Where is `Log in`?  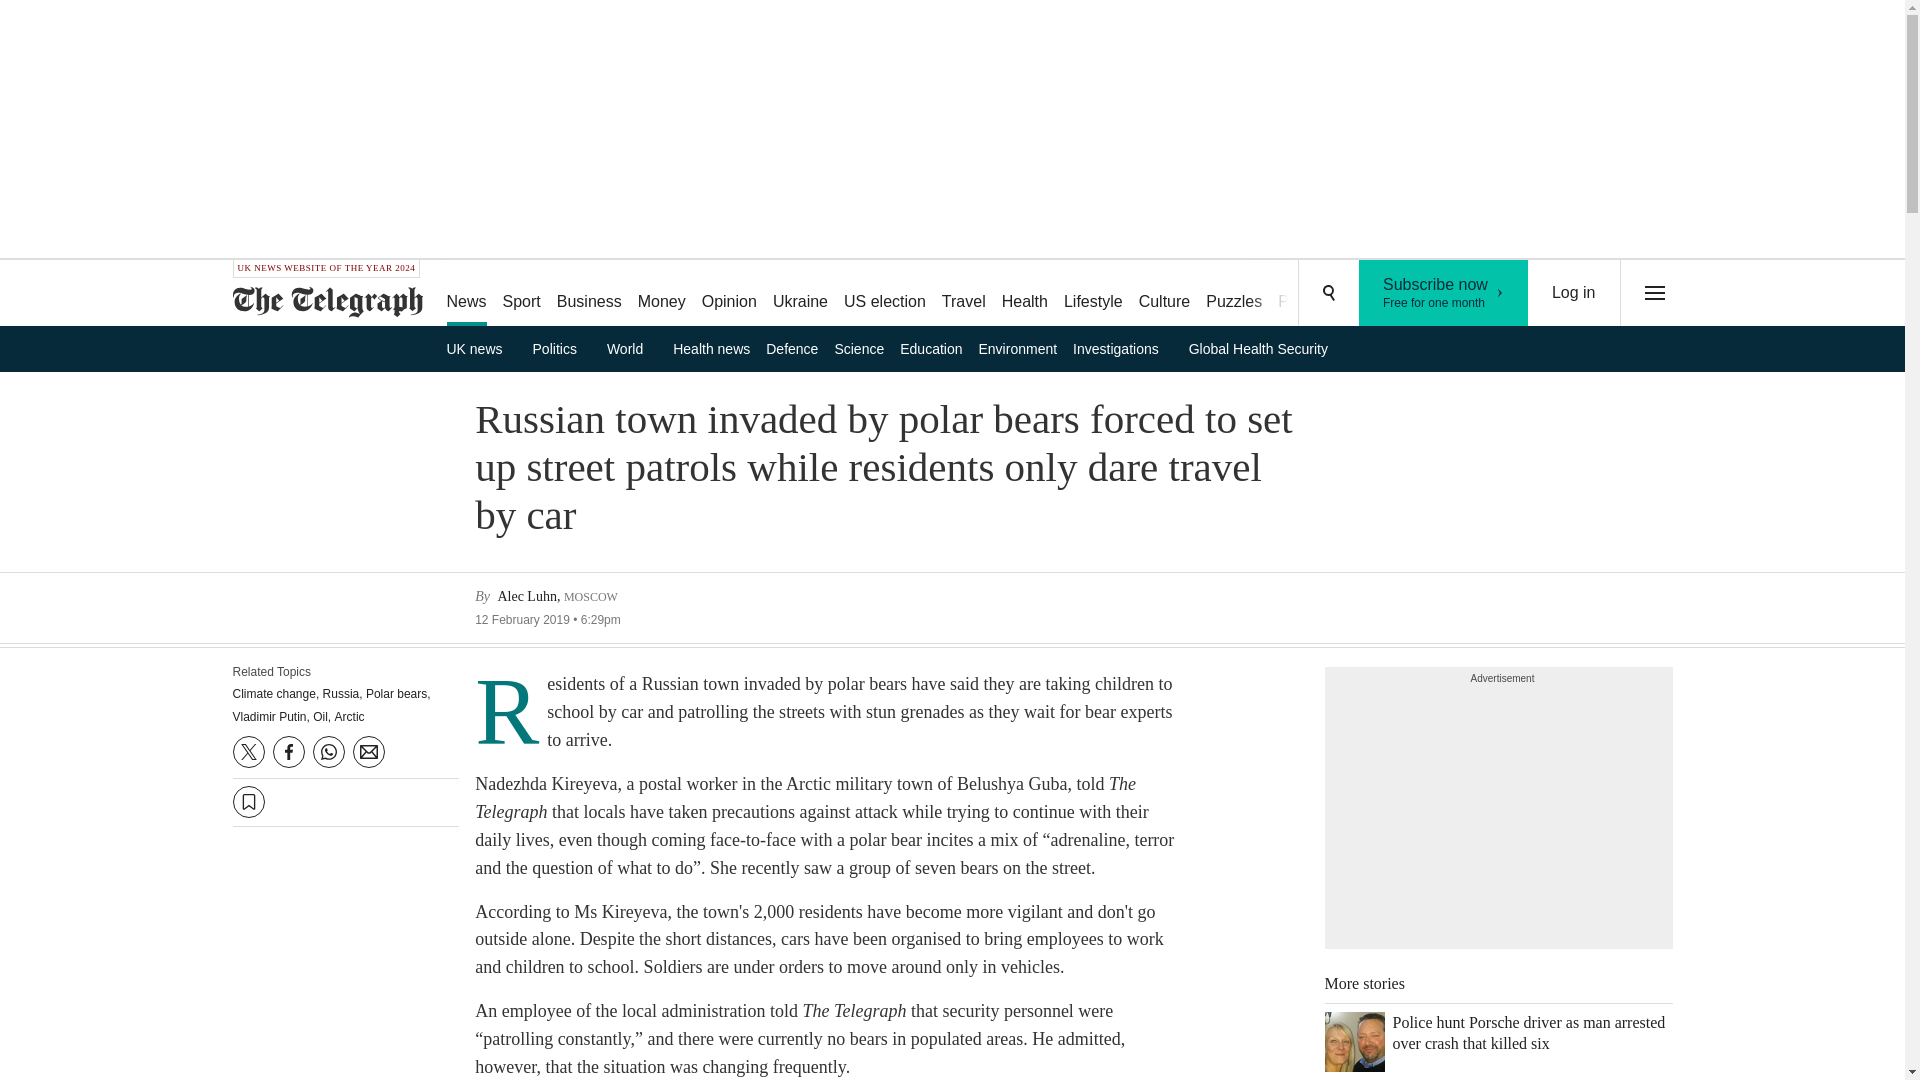
Log in is located at coordinates (480, 348).